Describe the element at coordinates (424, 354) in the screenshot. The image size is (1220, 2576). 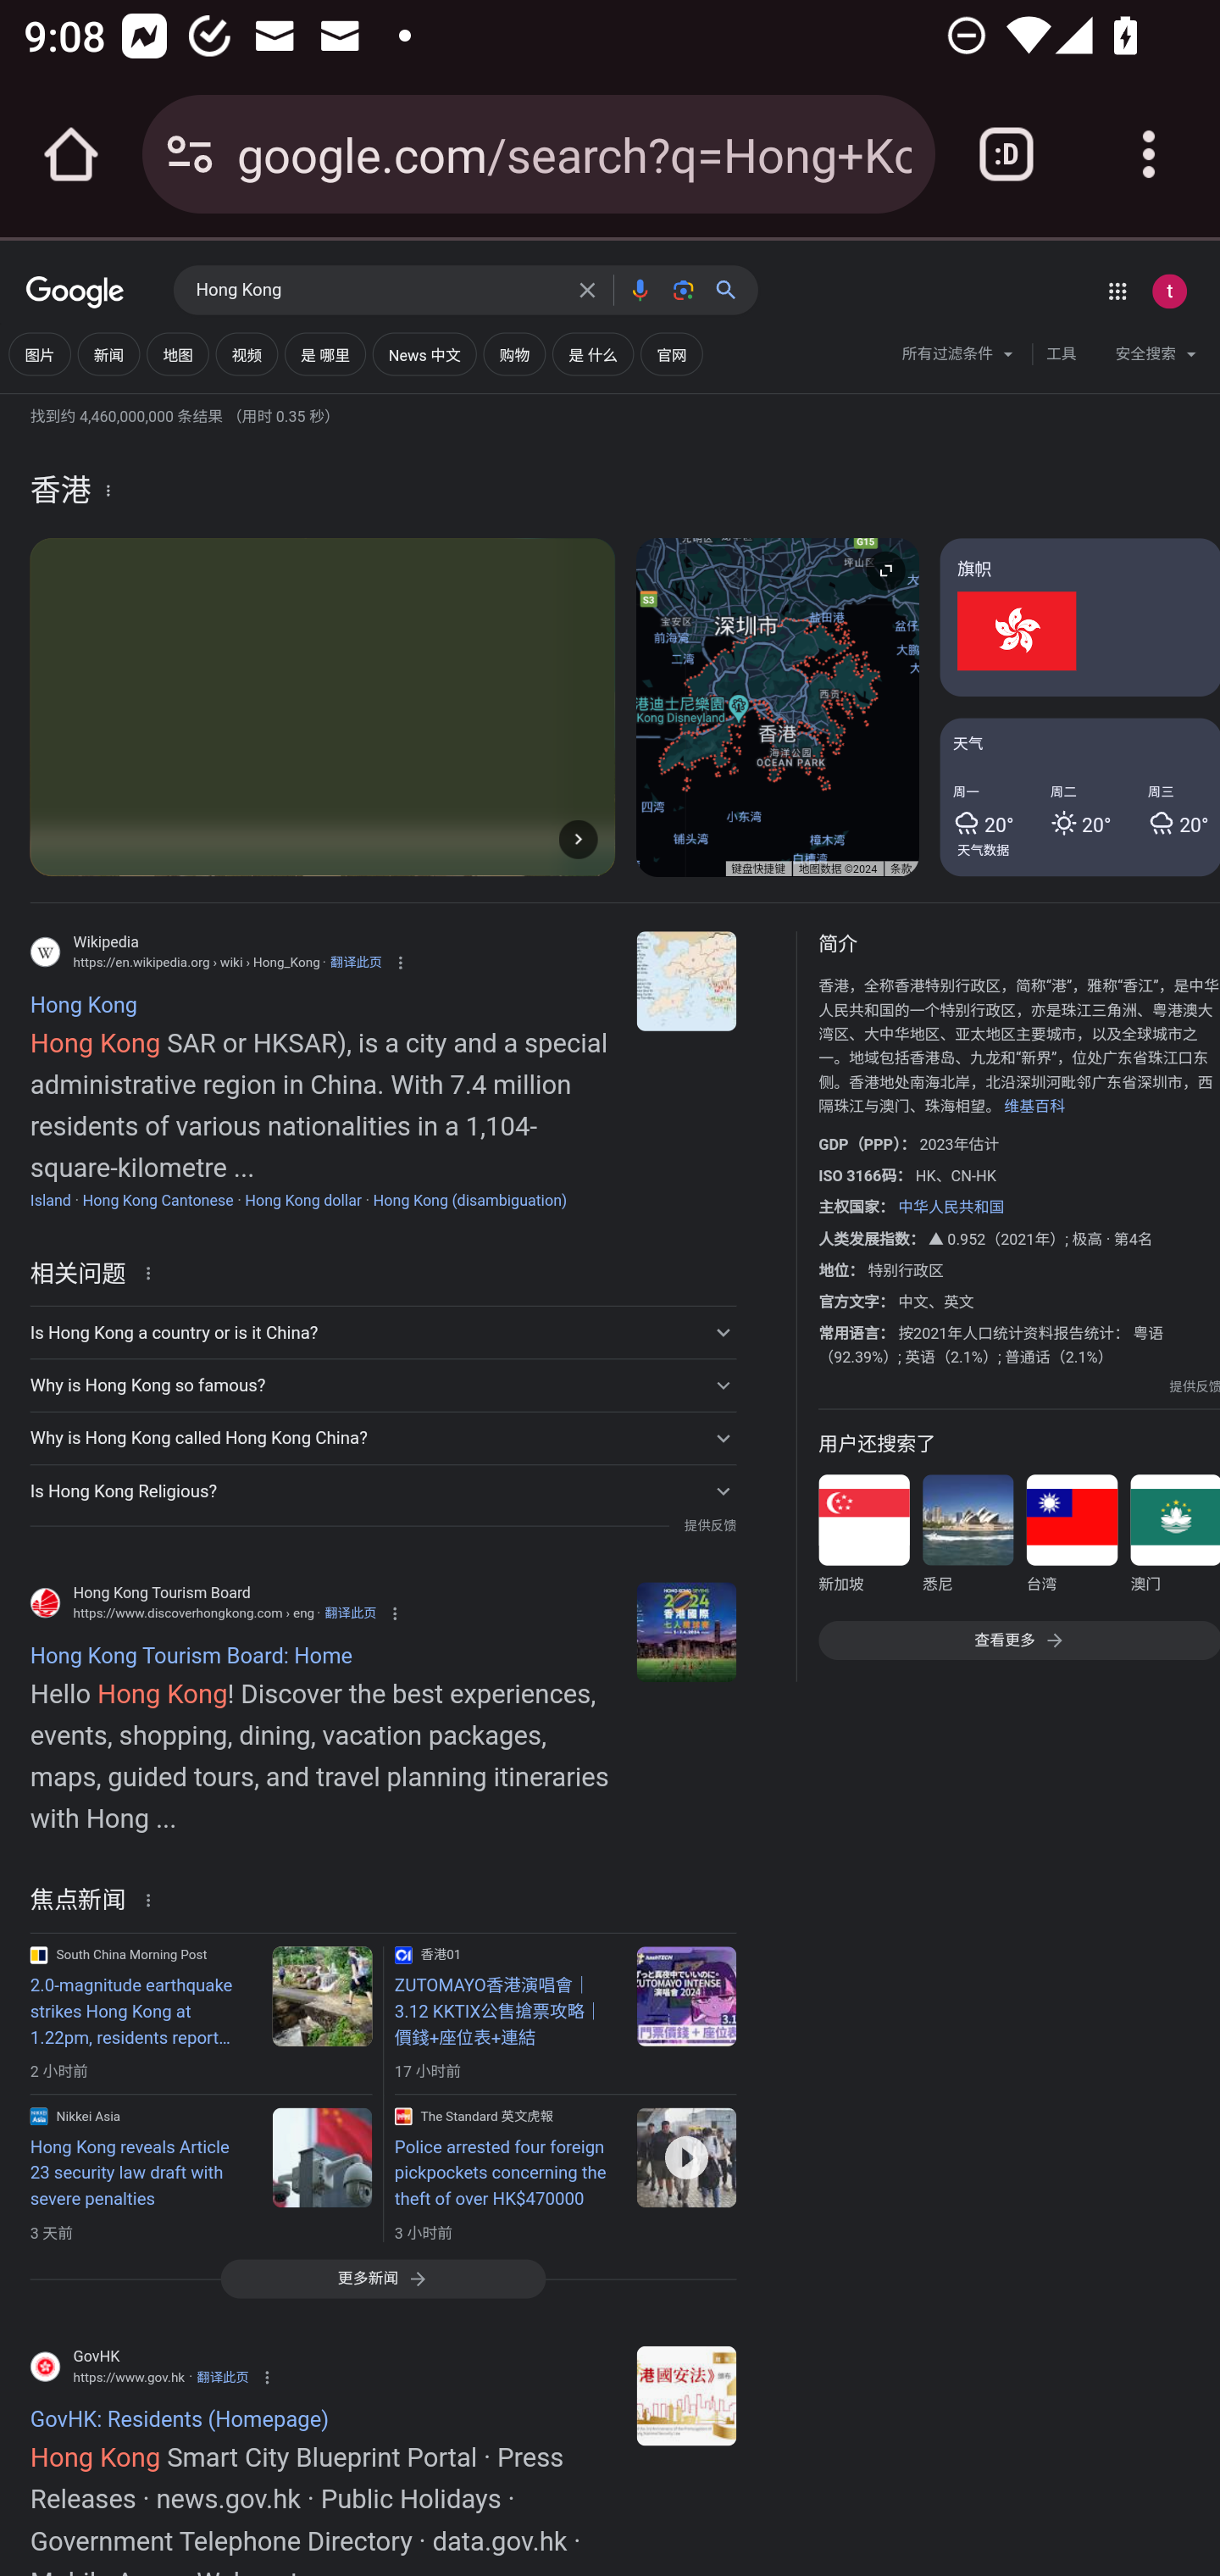
I see `添加“News 中文” News 中文` at that location.